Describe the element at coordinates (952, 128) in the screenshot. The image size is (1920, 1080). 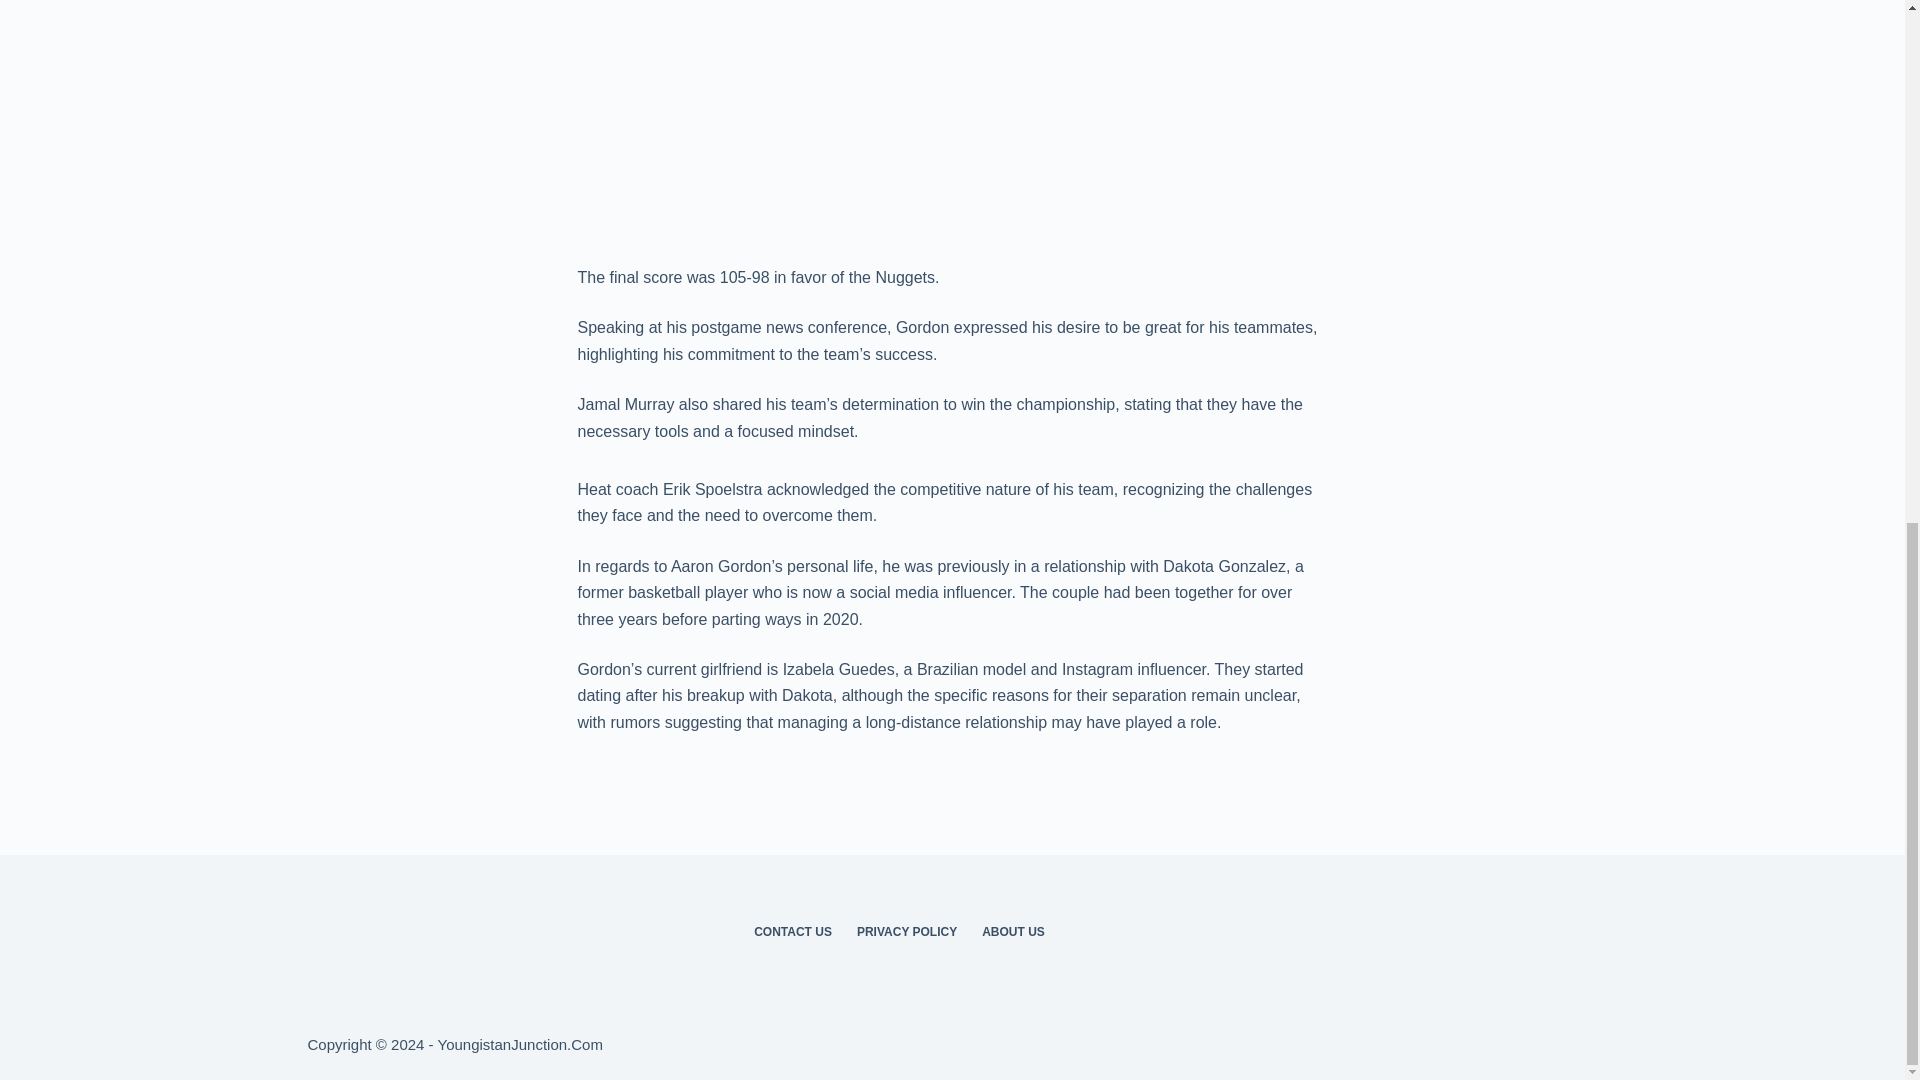
I see `Advertisement` at that location.